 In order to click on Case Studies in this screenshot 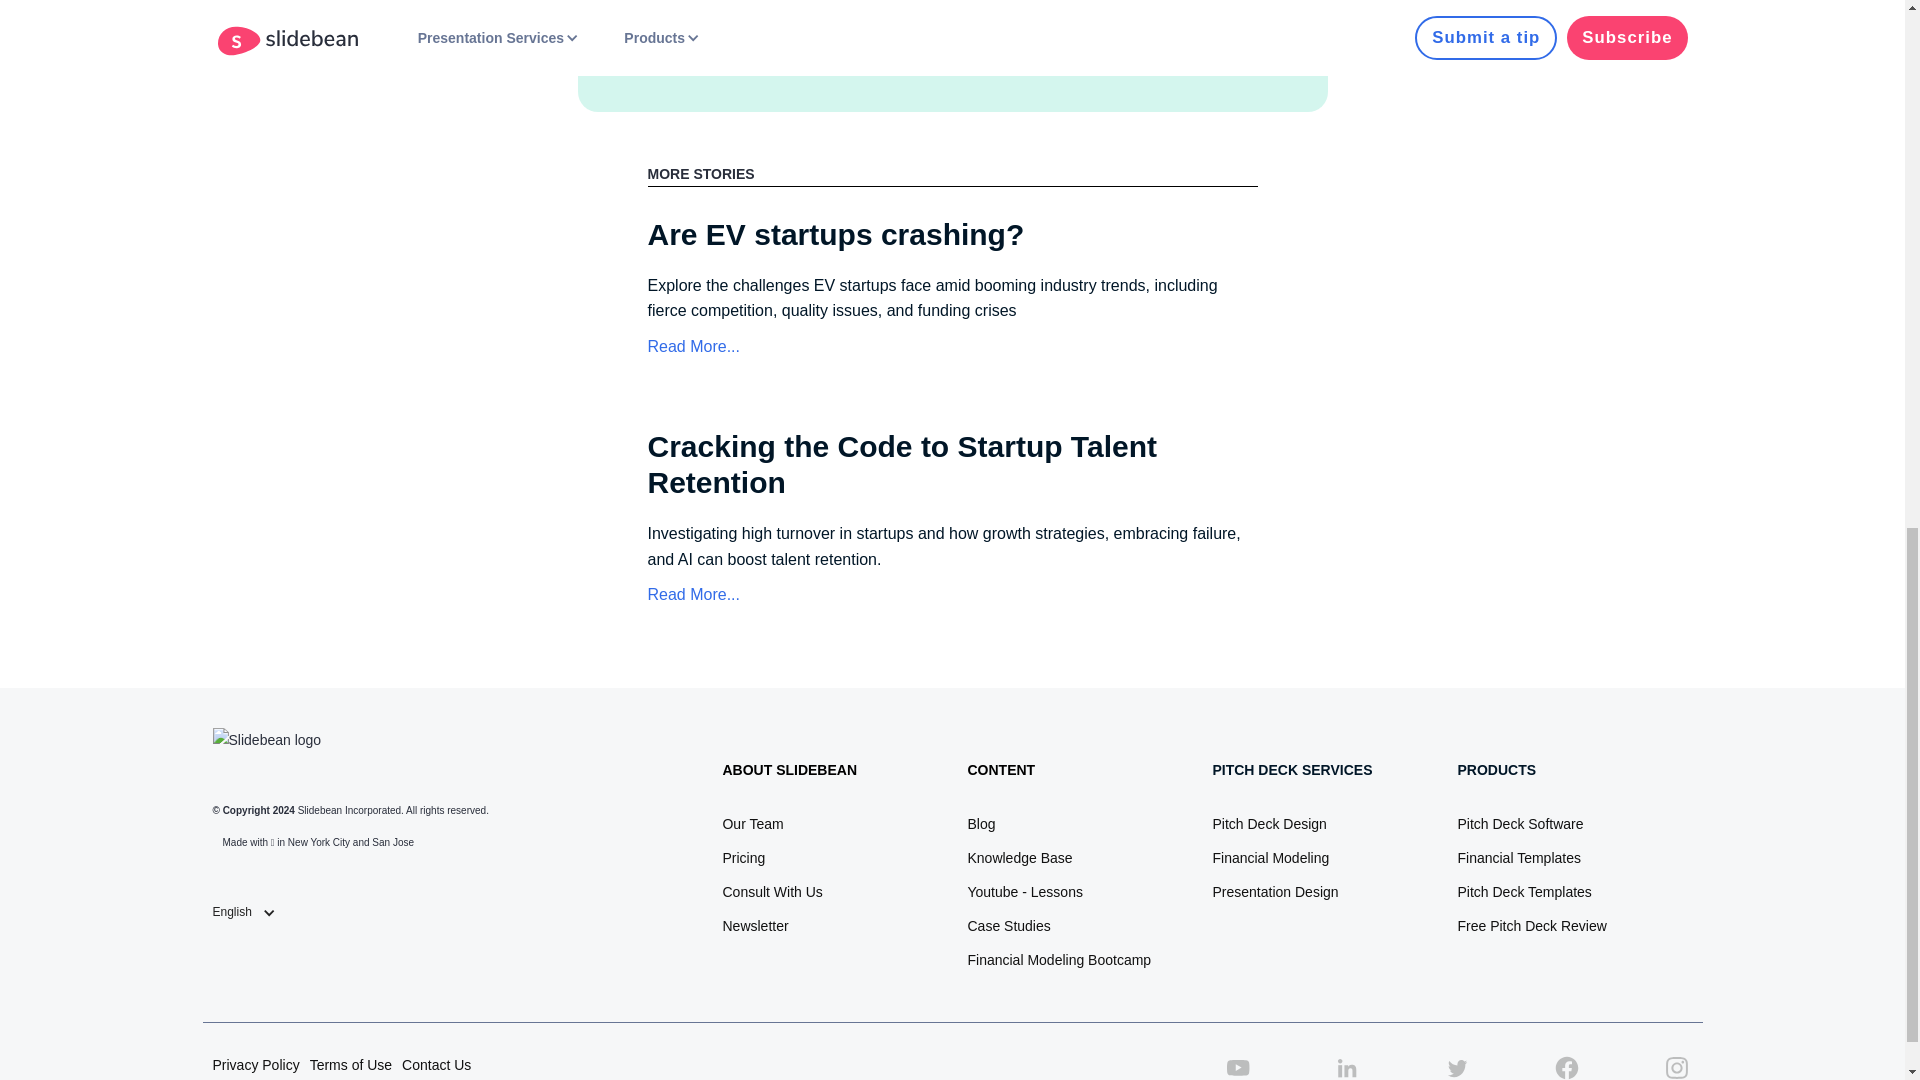, I will do `click(1008, 926)`.